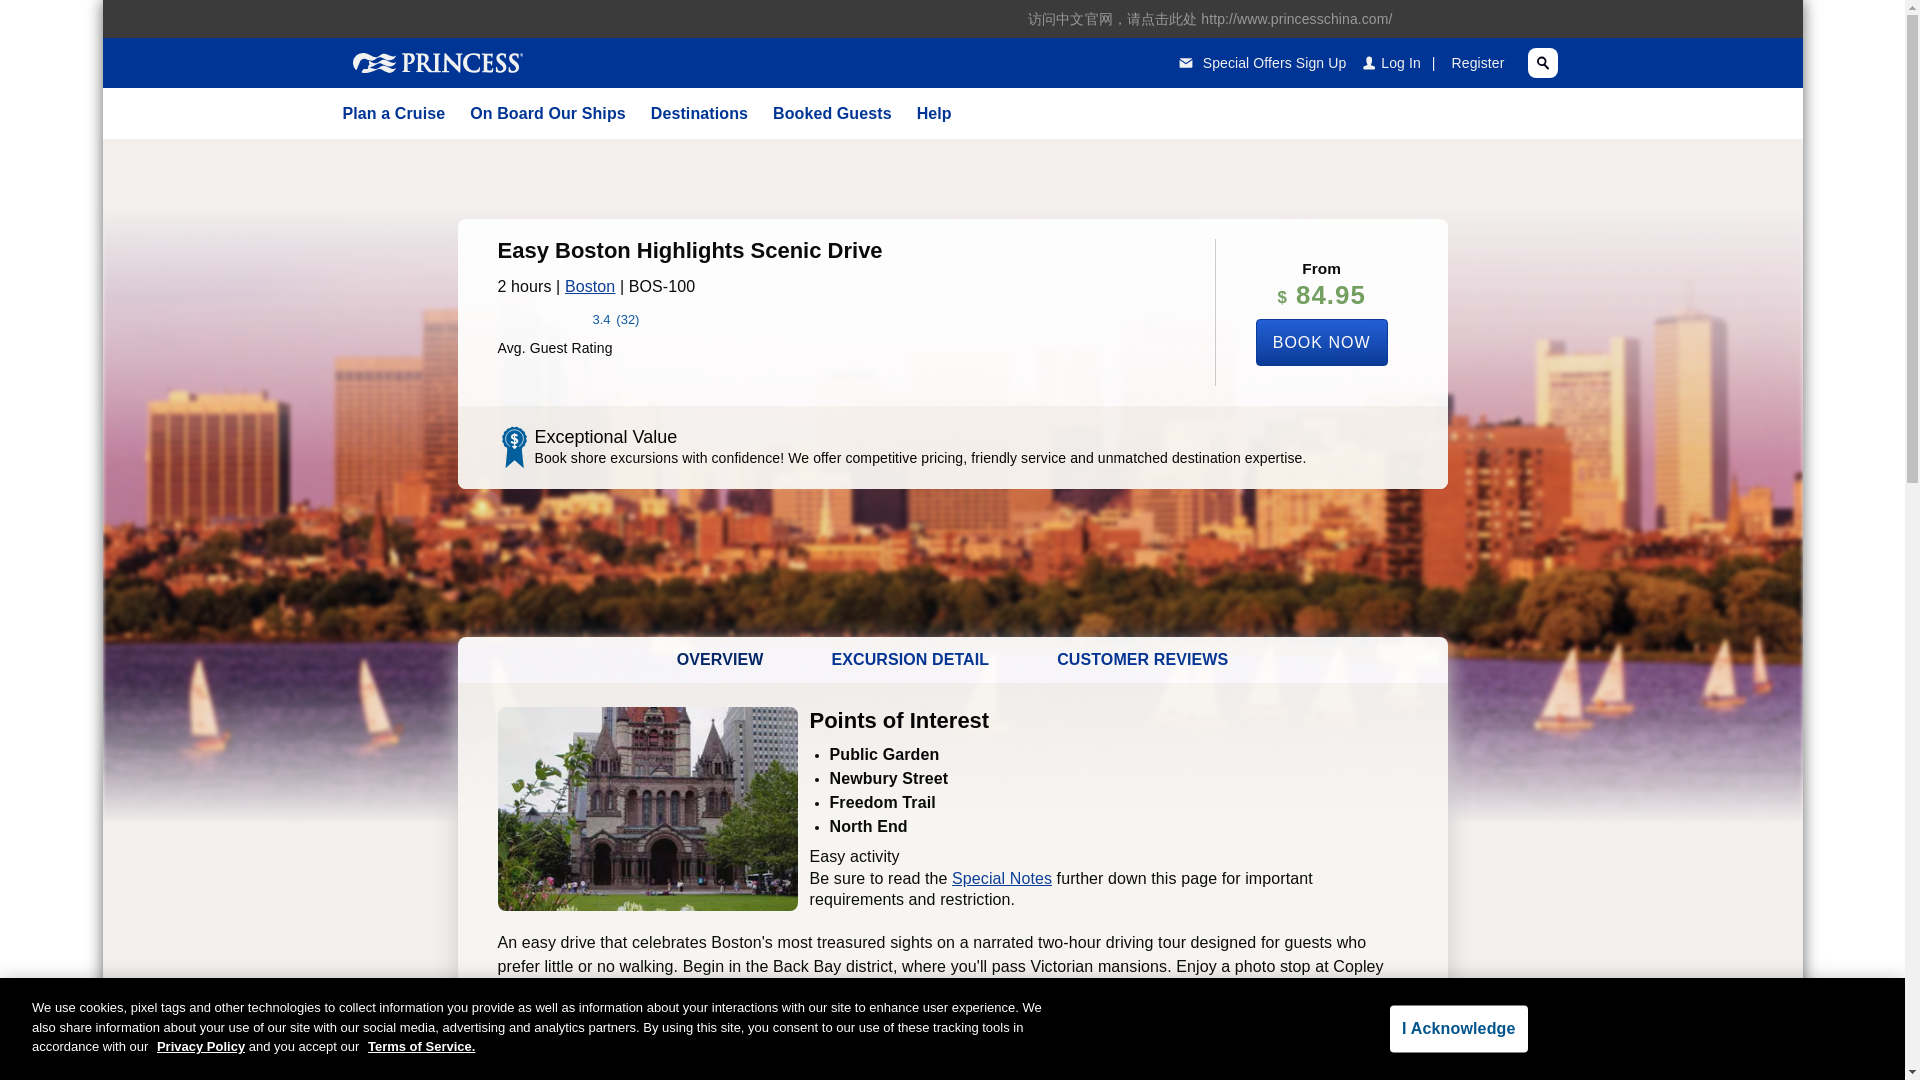 The image size is (1920, 1080). I want to click on Special Notes, so click(1002, 878).